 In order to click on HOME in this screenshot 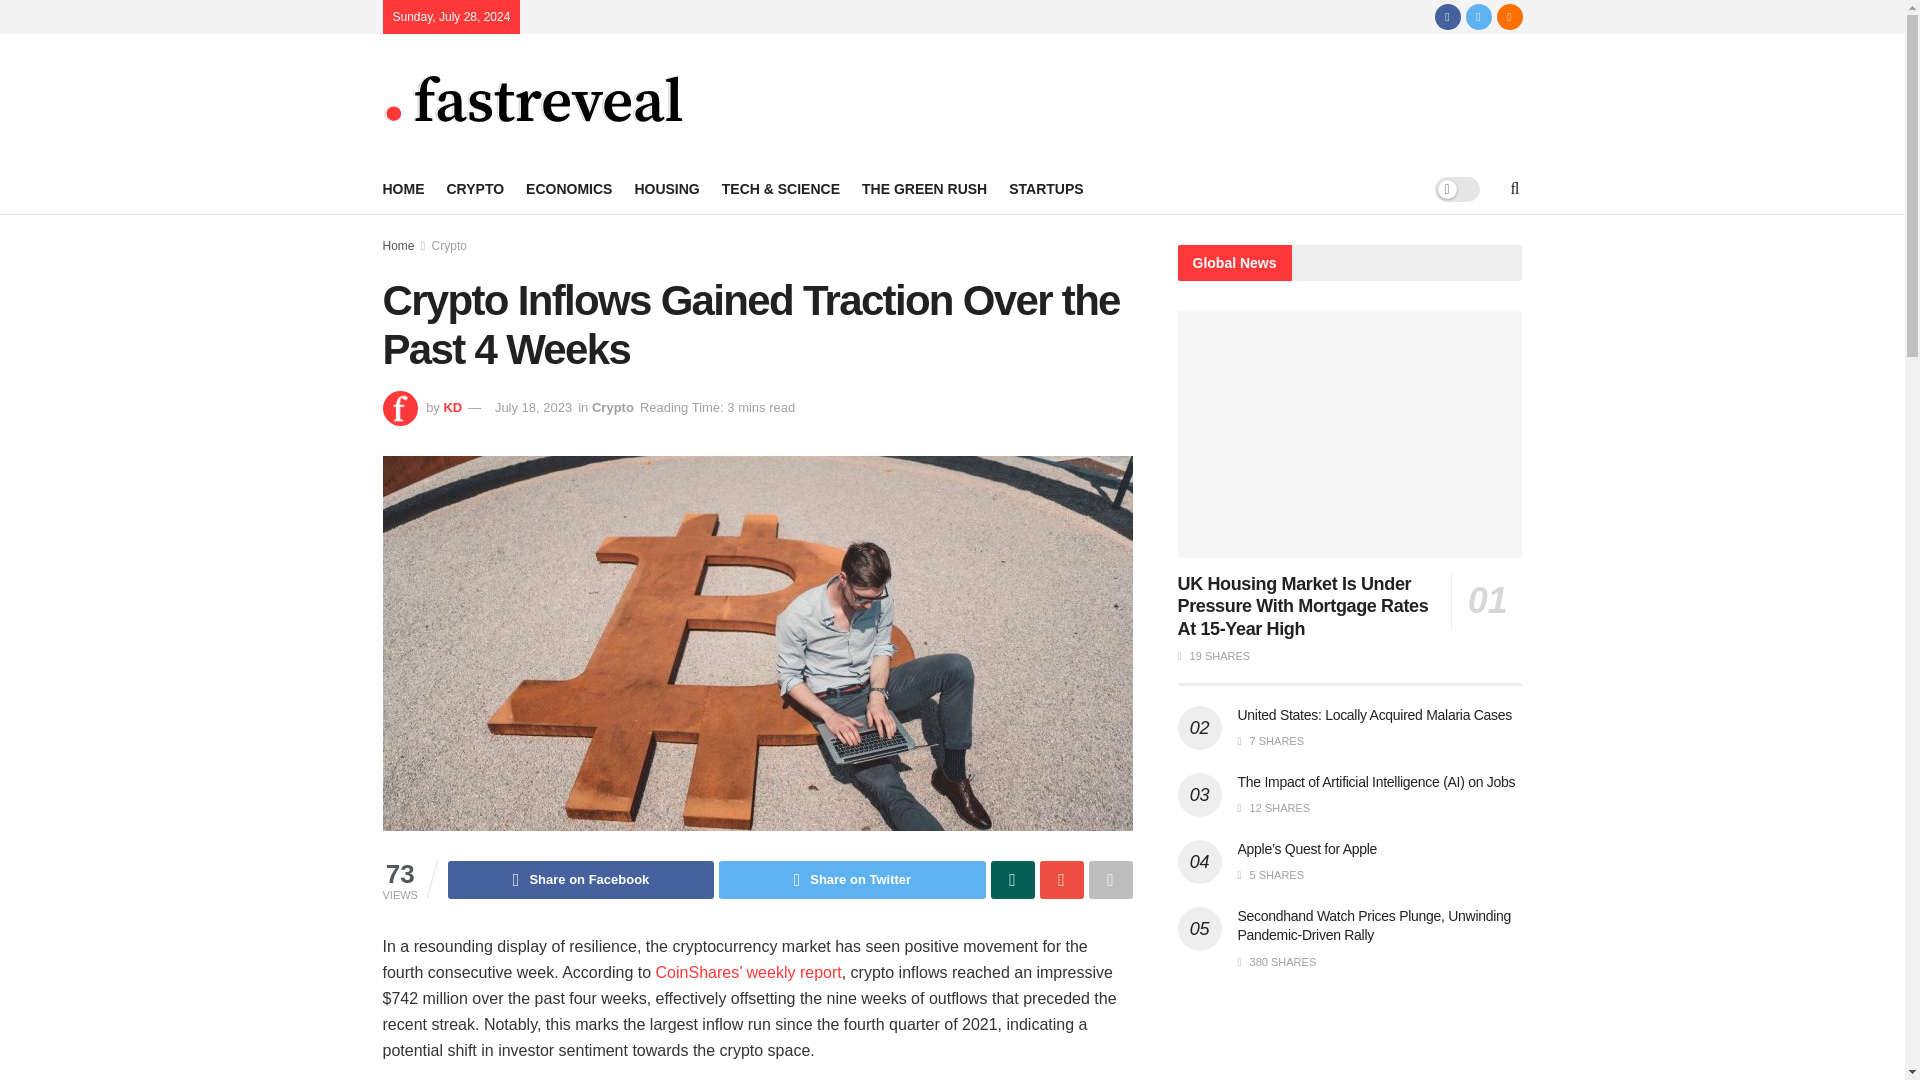, I will do `click(403, 188)`.